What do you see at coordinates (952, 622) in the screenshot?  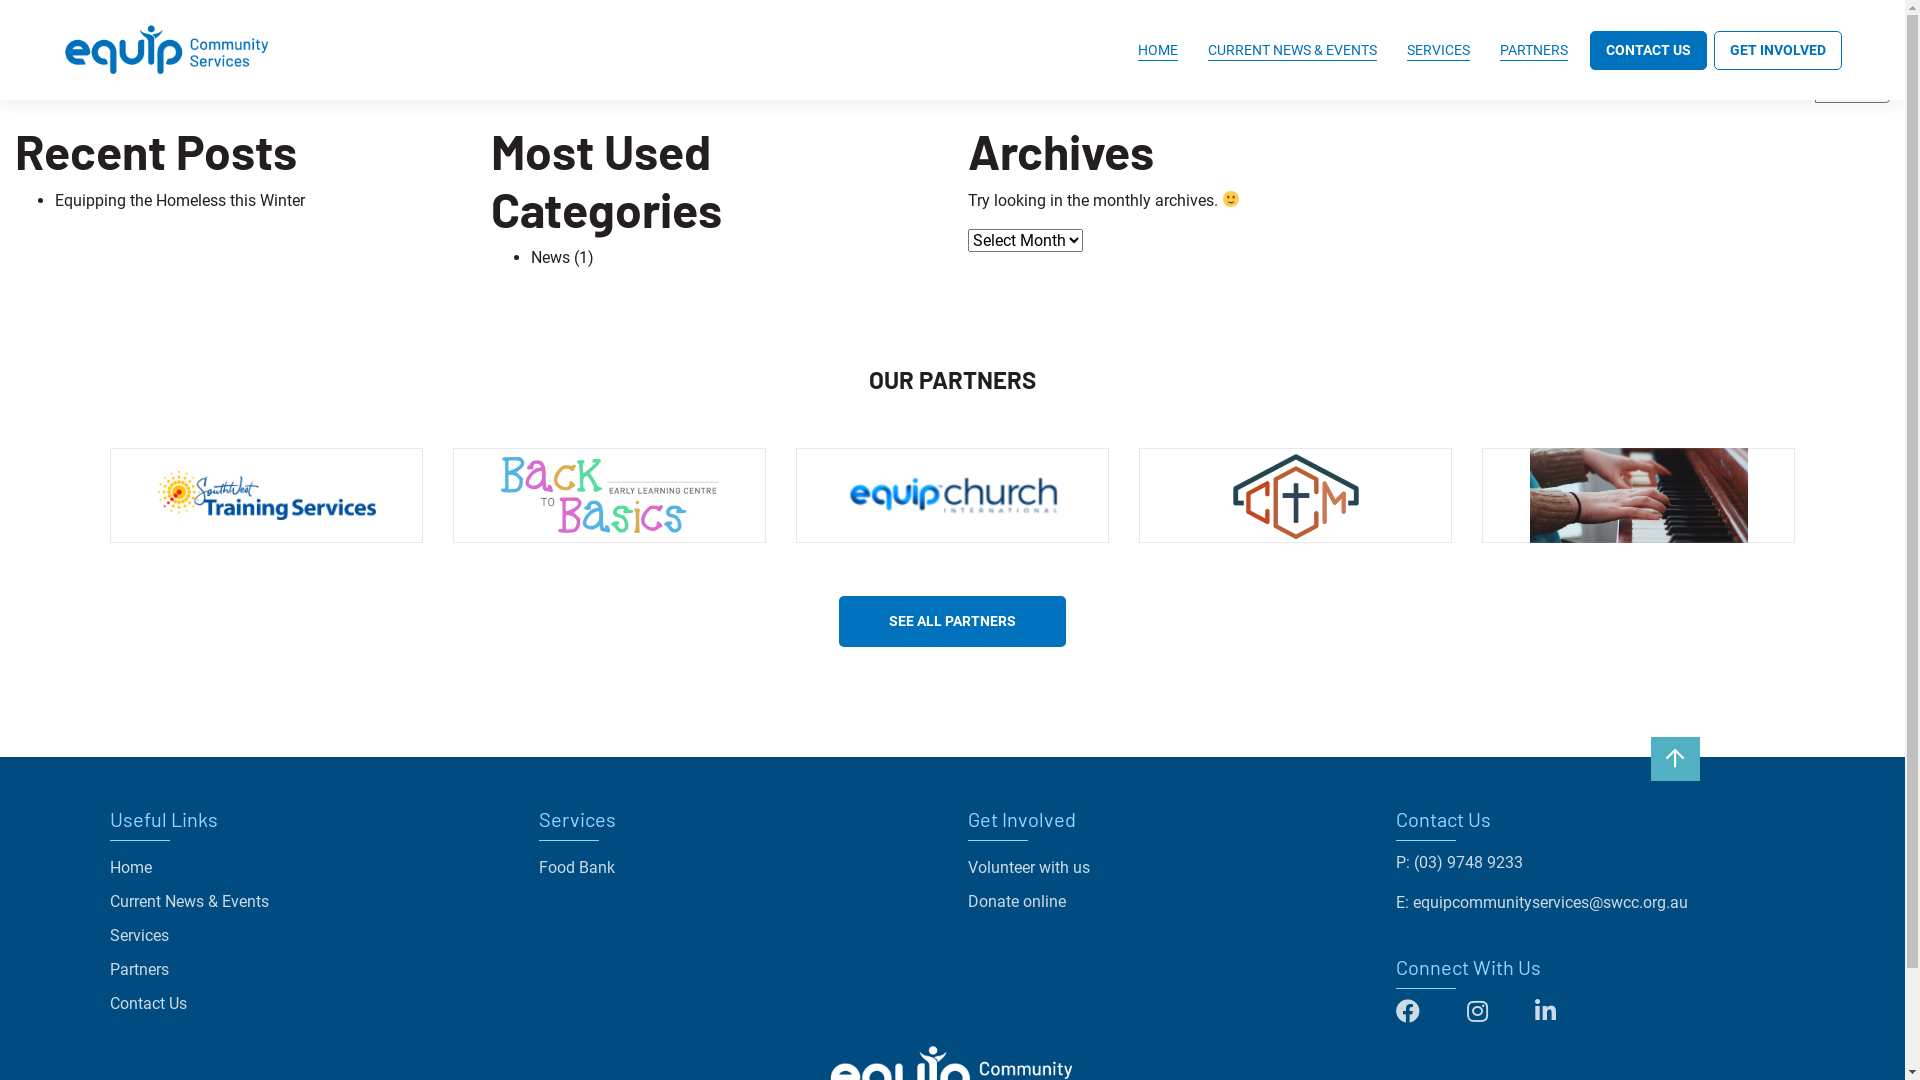 I see `SEE ALL PARTNERS` at bounding box center [952, 622].